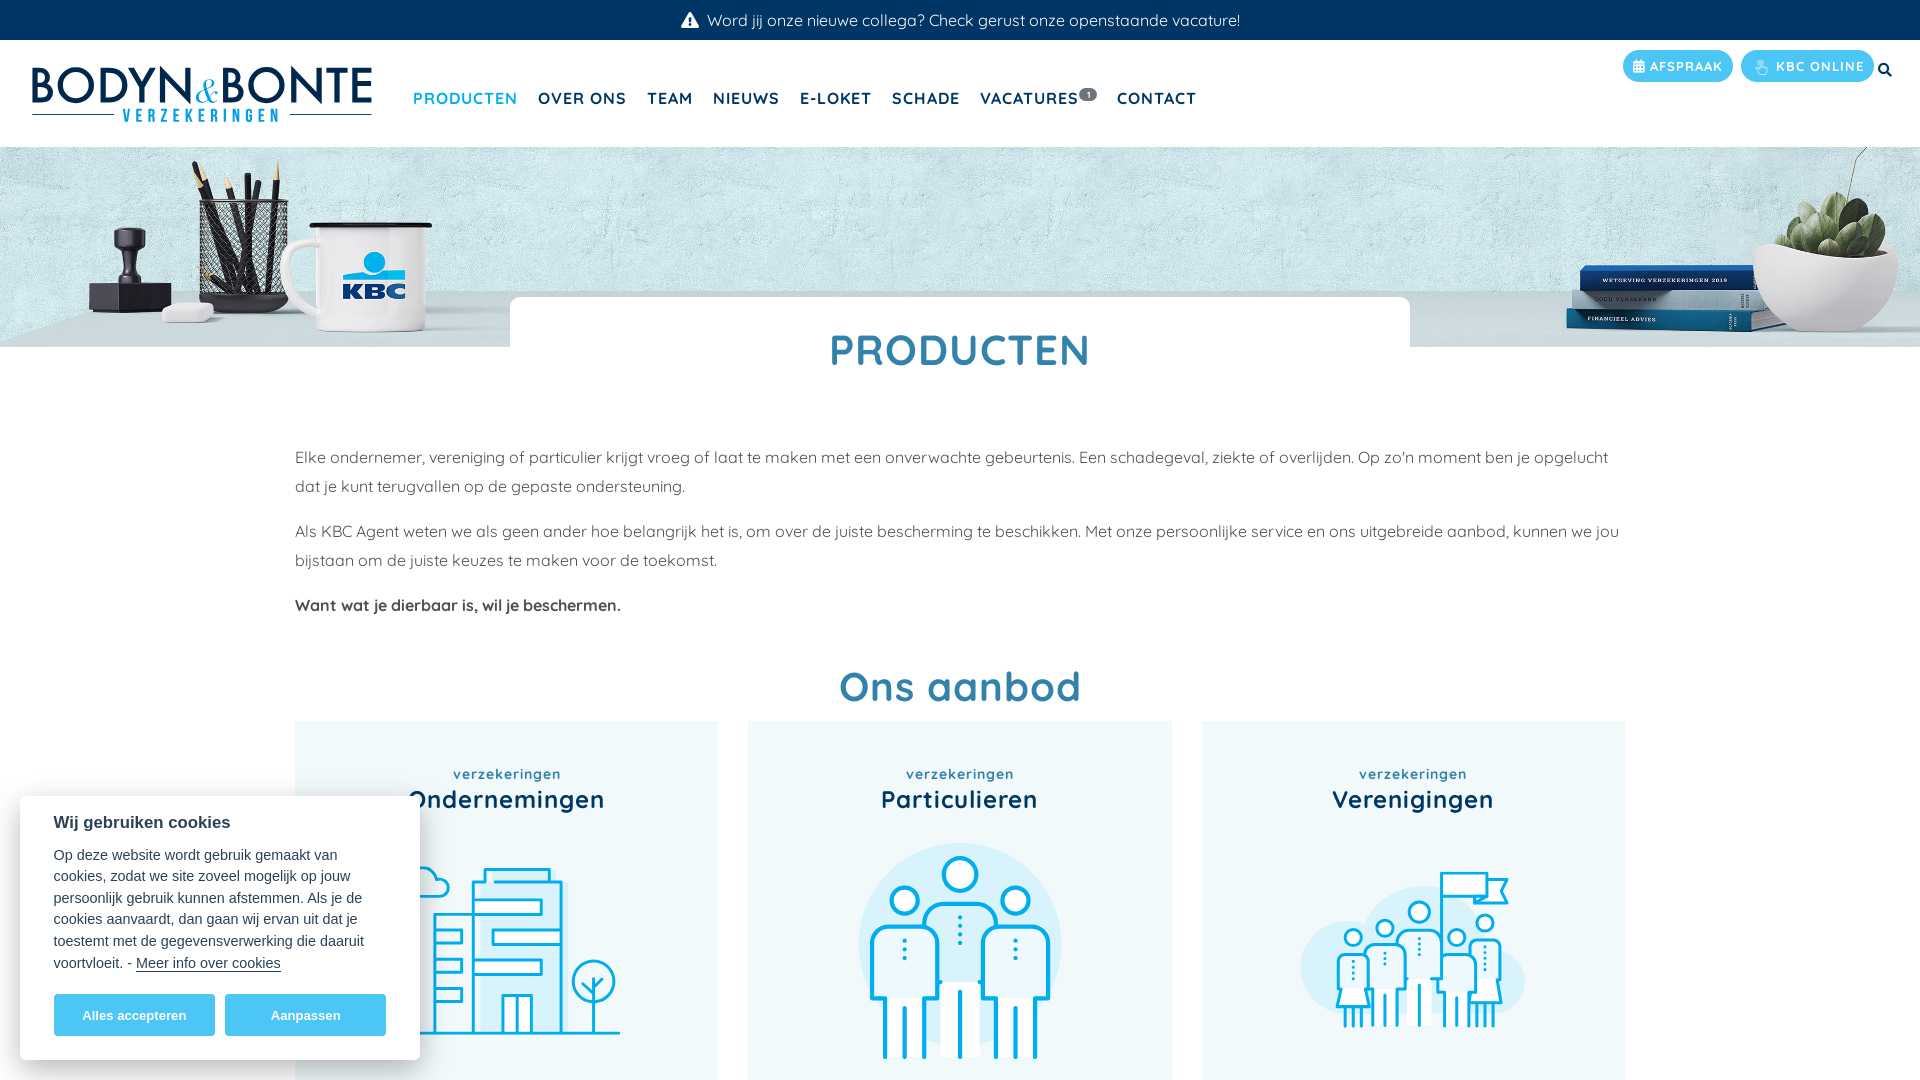 This screenshot has height=1080, width=1920. Describe the element at coordinates (1414, 882) in the screenshot. I see `Verenigingen` at that location.